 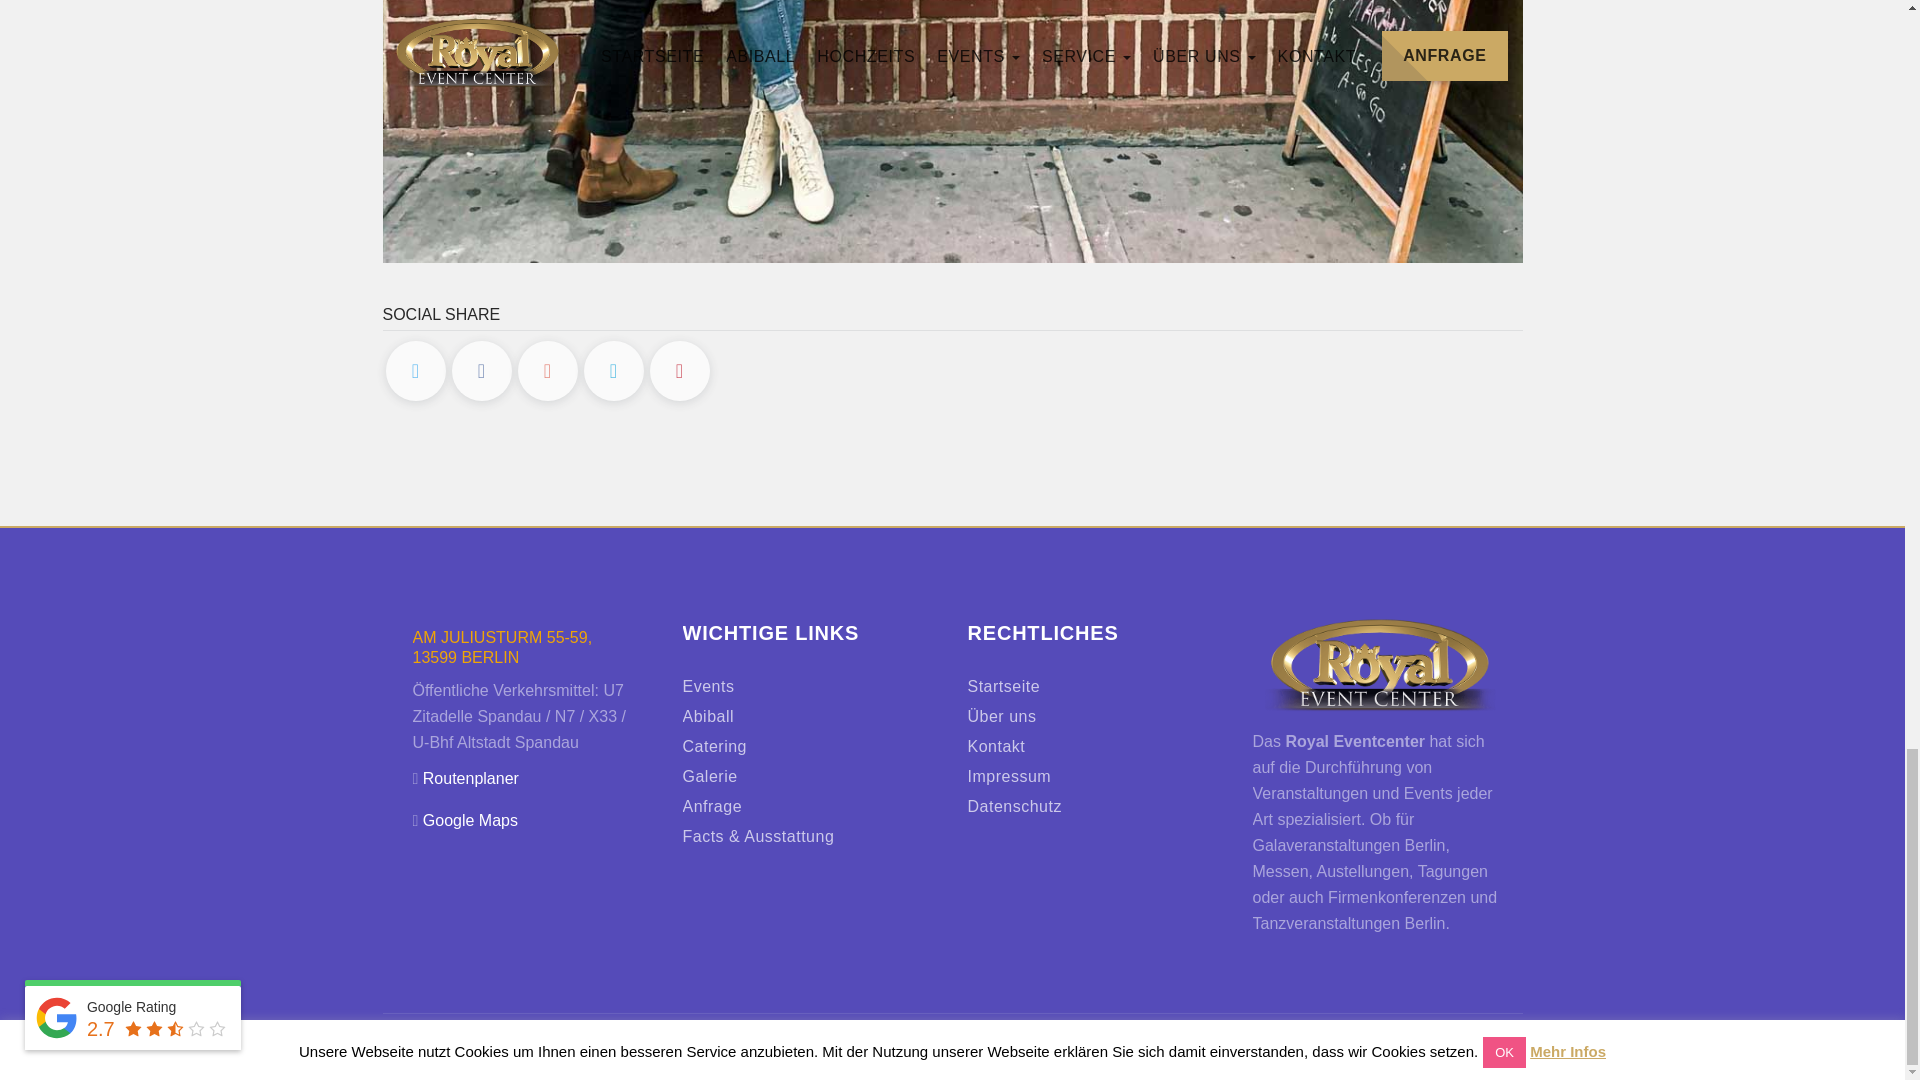 I want to click on Kontakt, so click(x=996, y=746).